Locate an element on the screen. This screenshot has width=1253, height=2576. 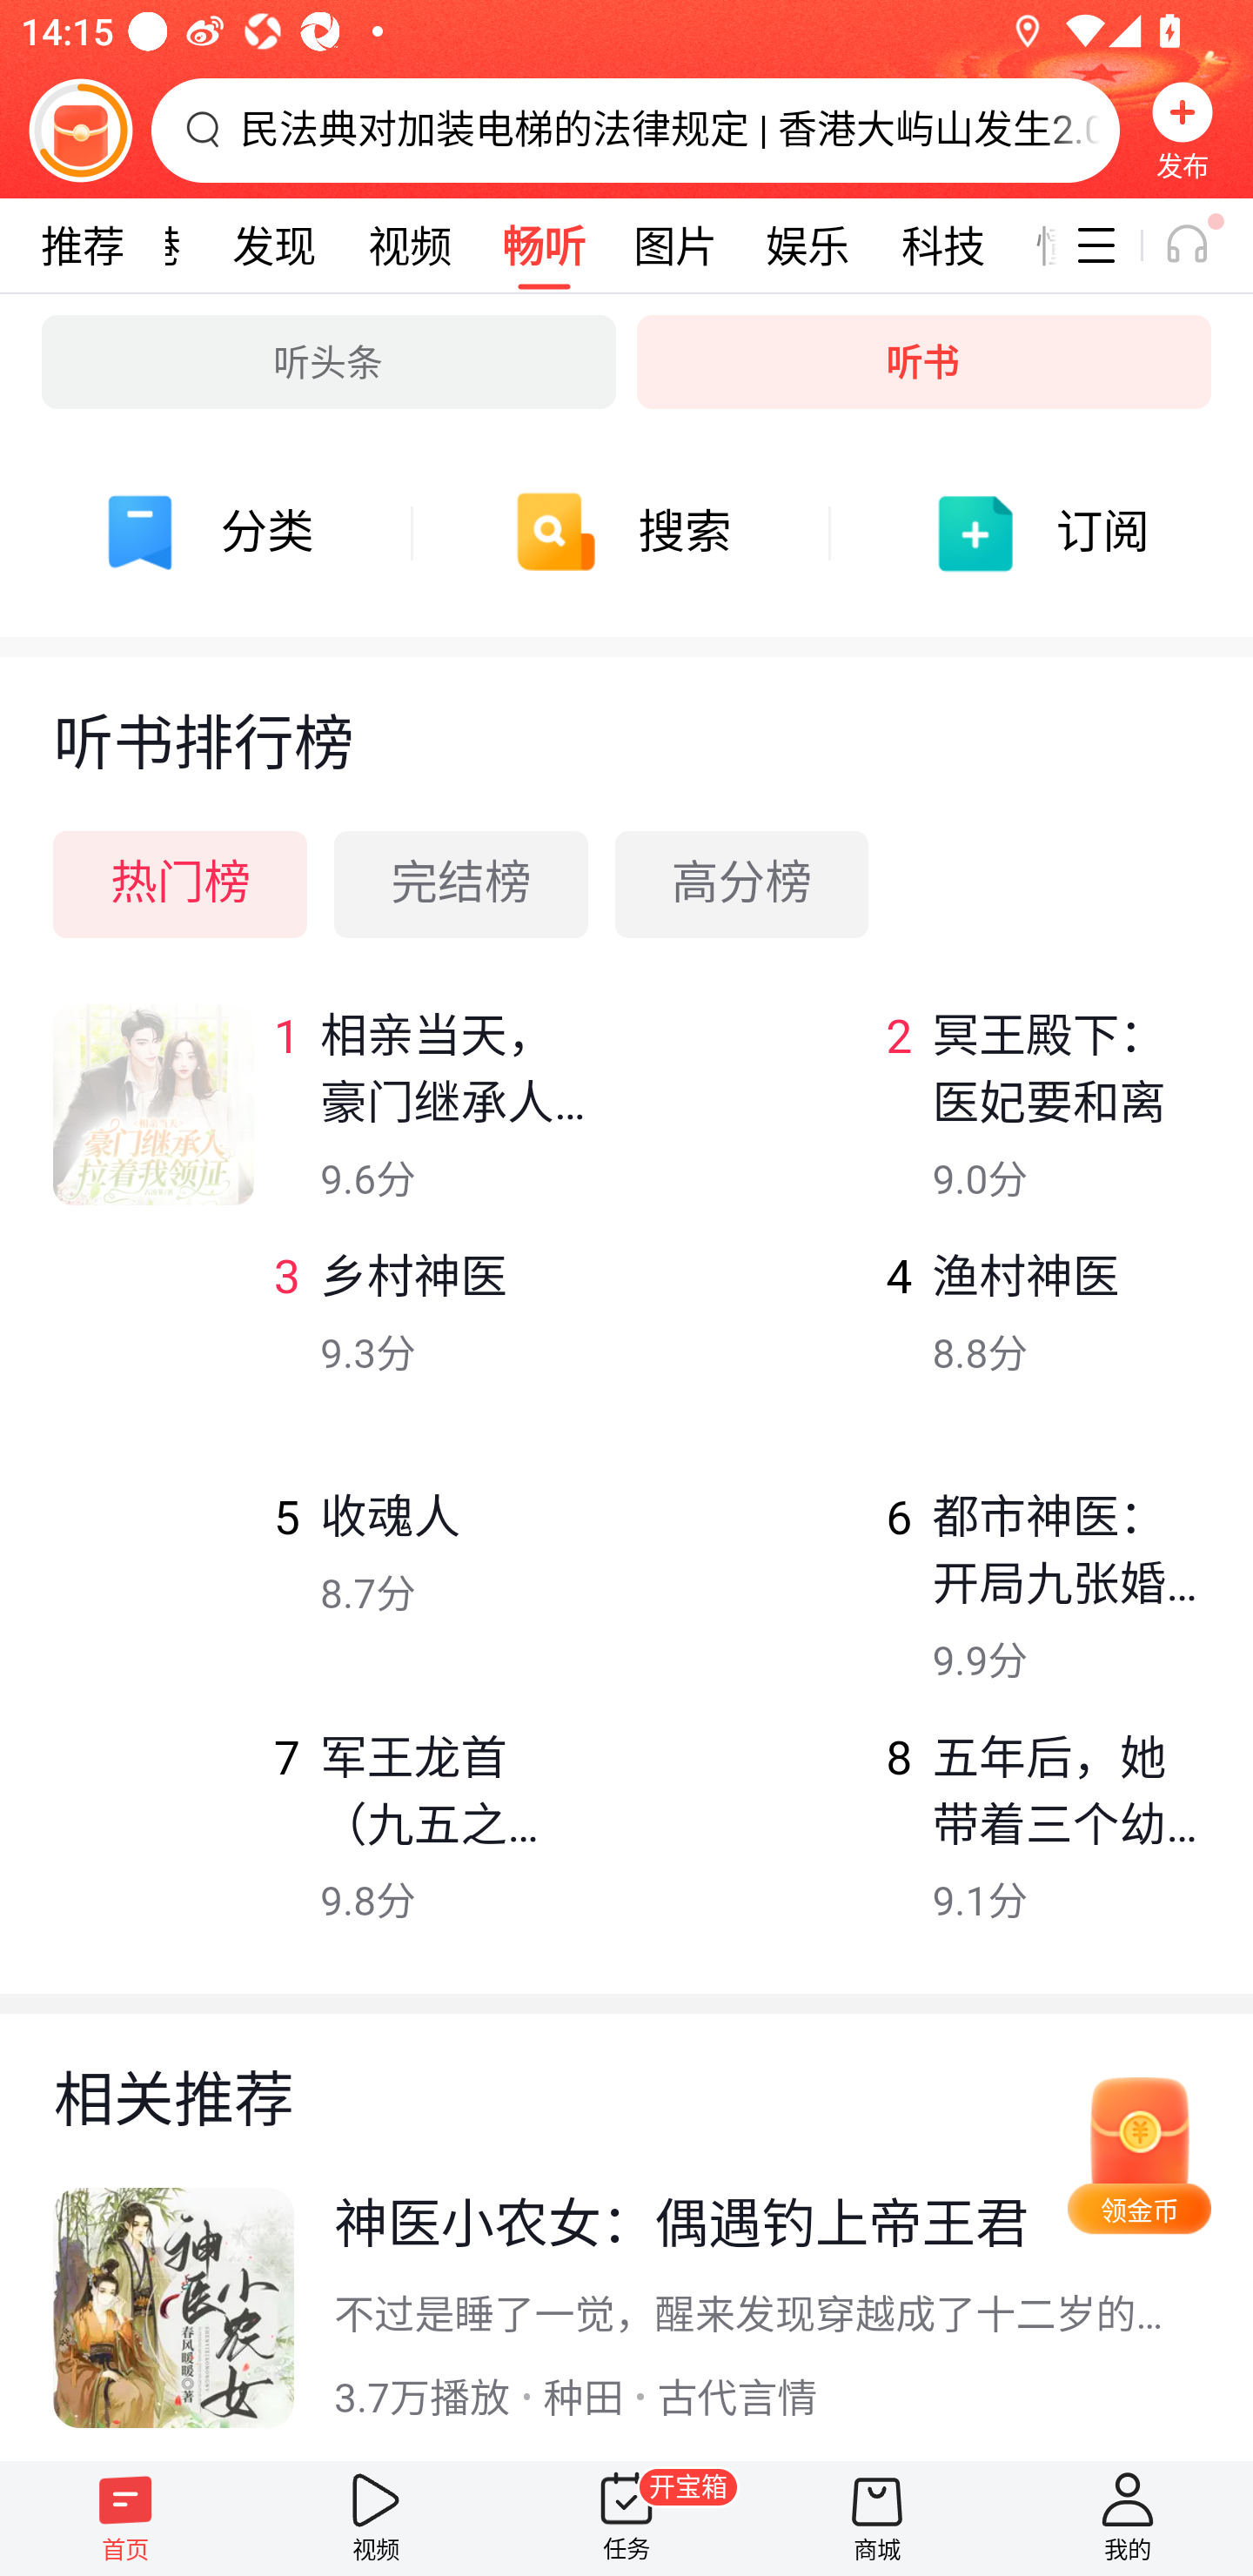
任务 开宝箱 is located at coordinates (626, 2518).